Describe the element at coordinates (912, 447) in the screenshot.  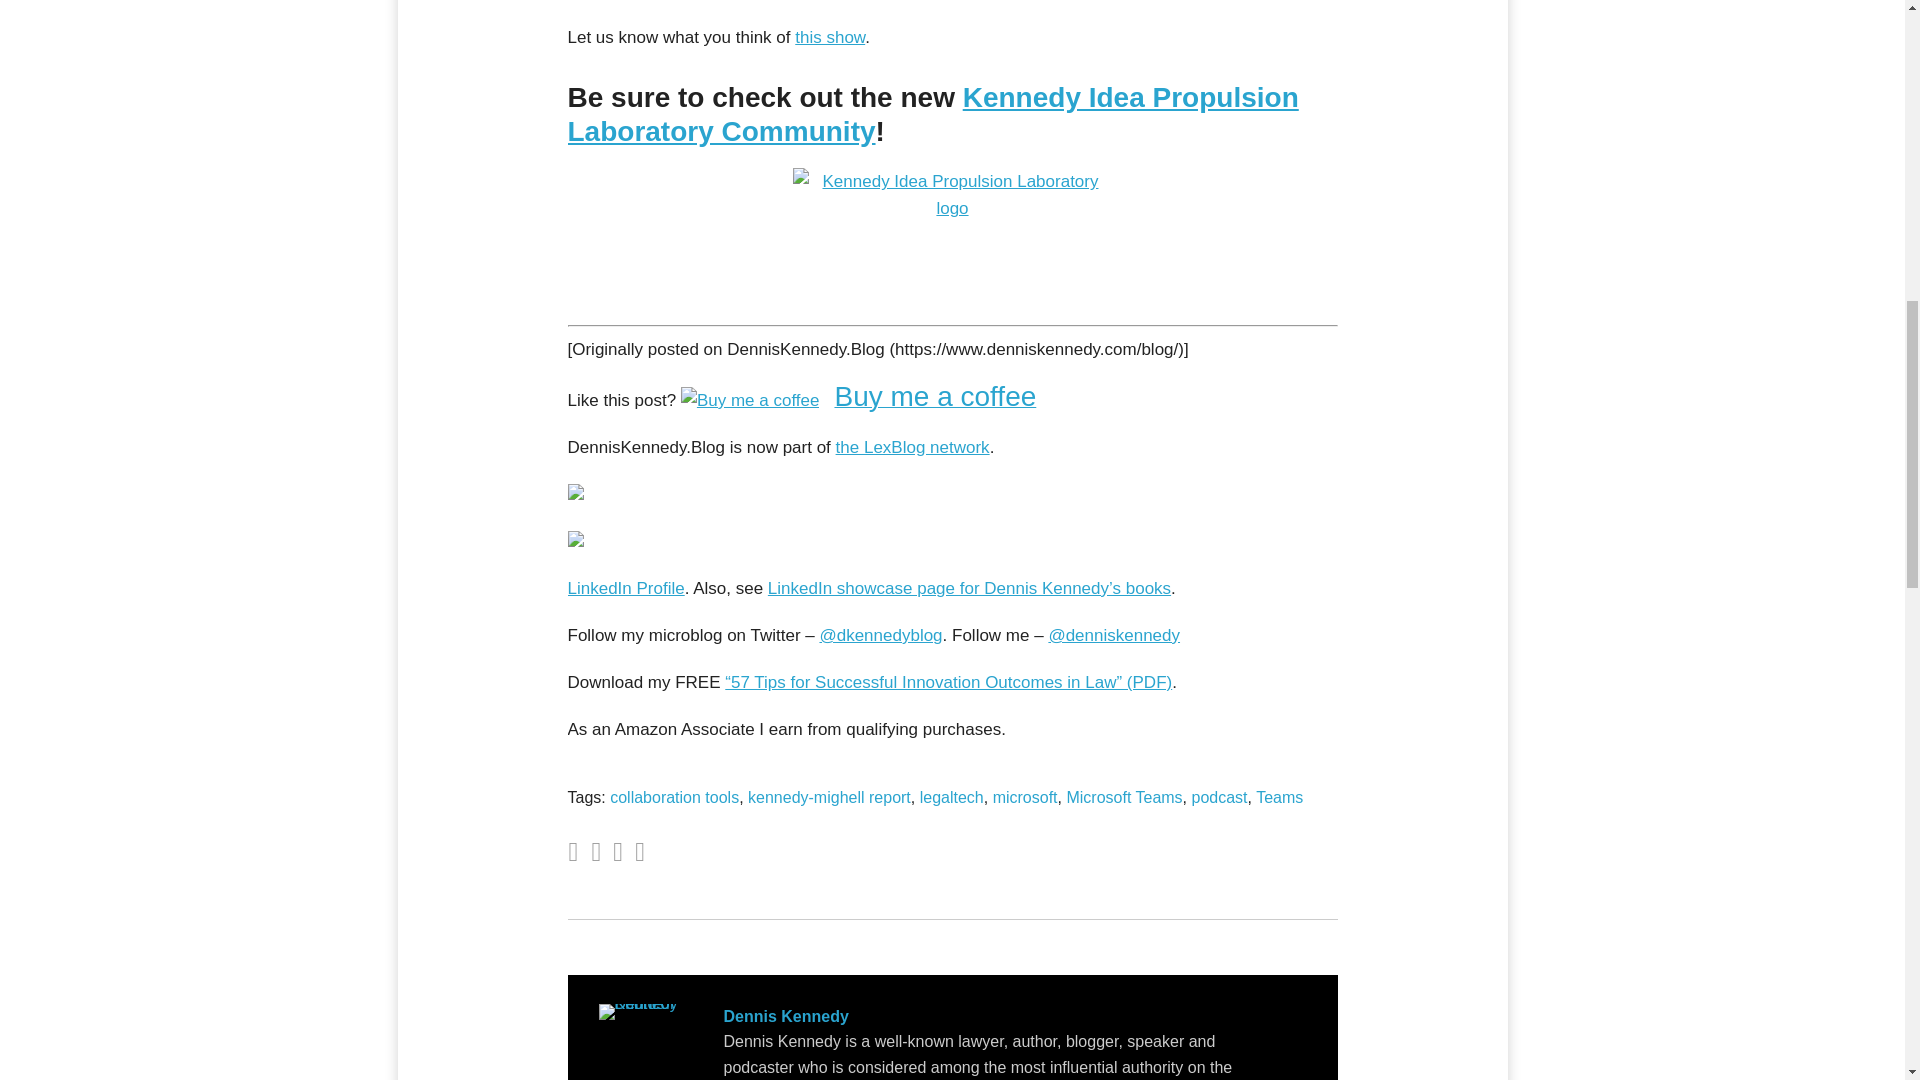
I see `the LexBlog network` at that location.